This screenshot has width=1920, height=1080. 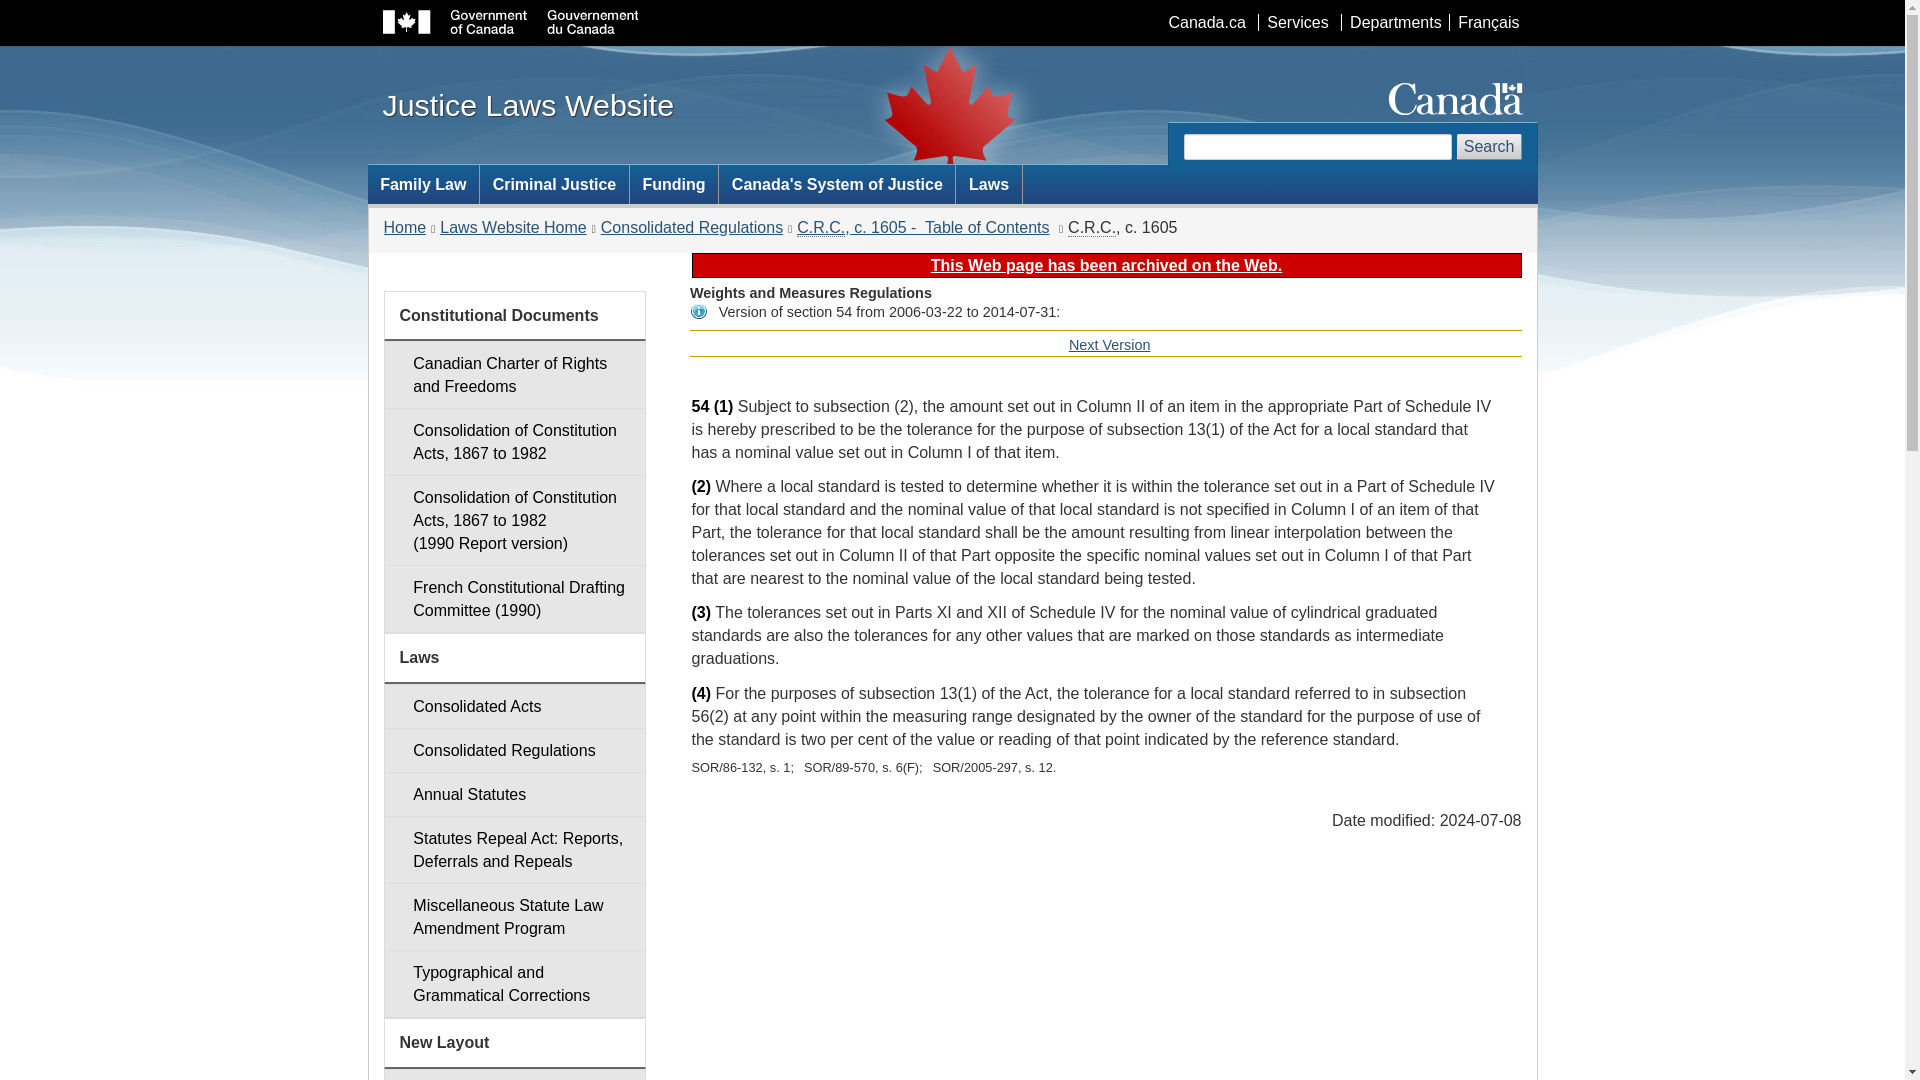 I want to click on Typographical and Grammatical Corrections, so click(x=514, y=984).